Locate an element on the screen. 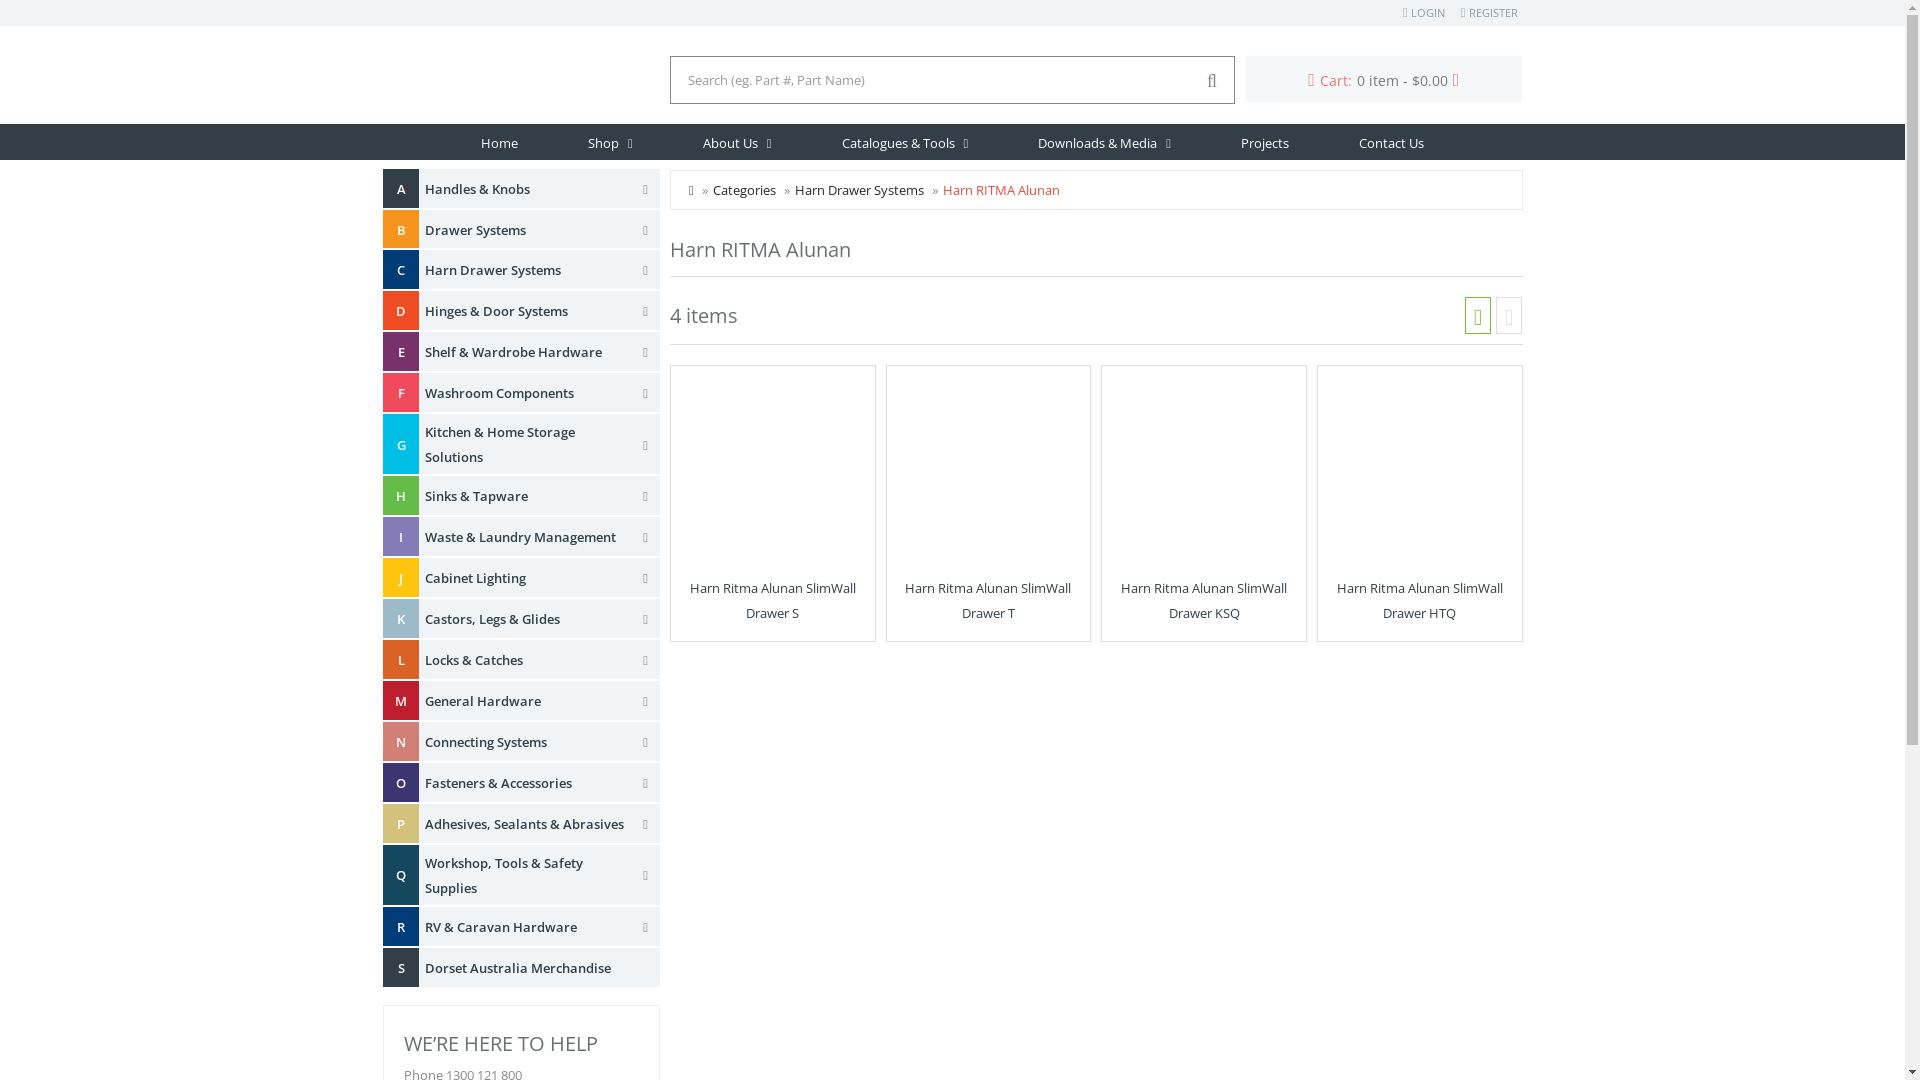 Image resolution: width=1920 pixels, height=1080 pixels. Fasteners & Accessories is located at coordinates (526, 784).